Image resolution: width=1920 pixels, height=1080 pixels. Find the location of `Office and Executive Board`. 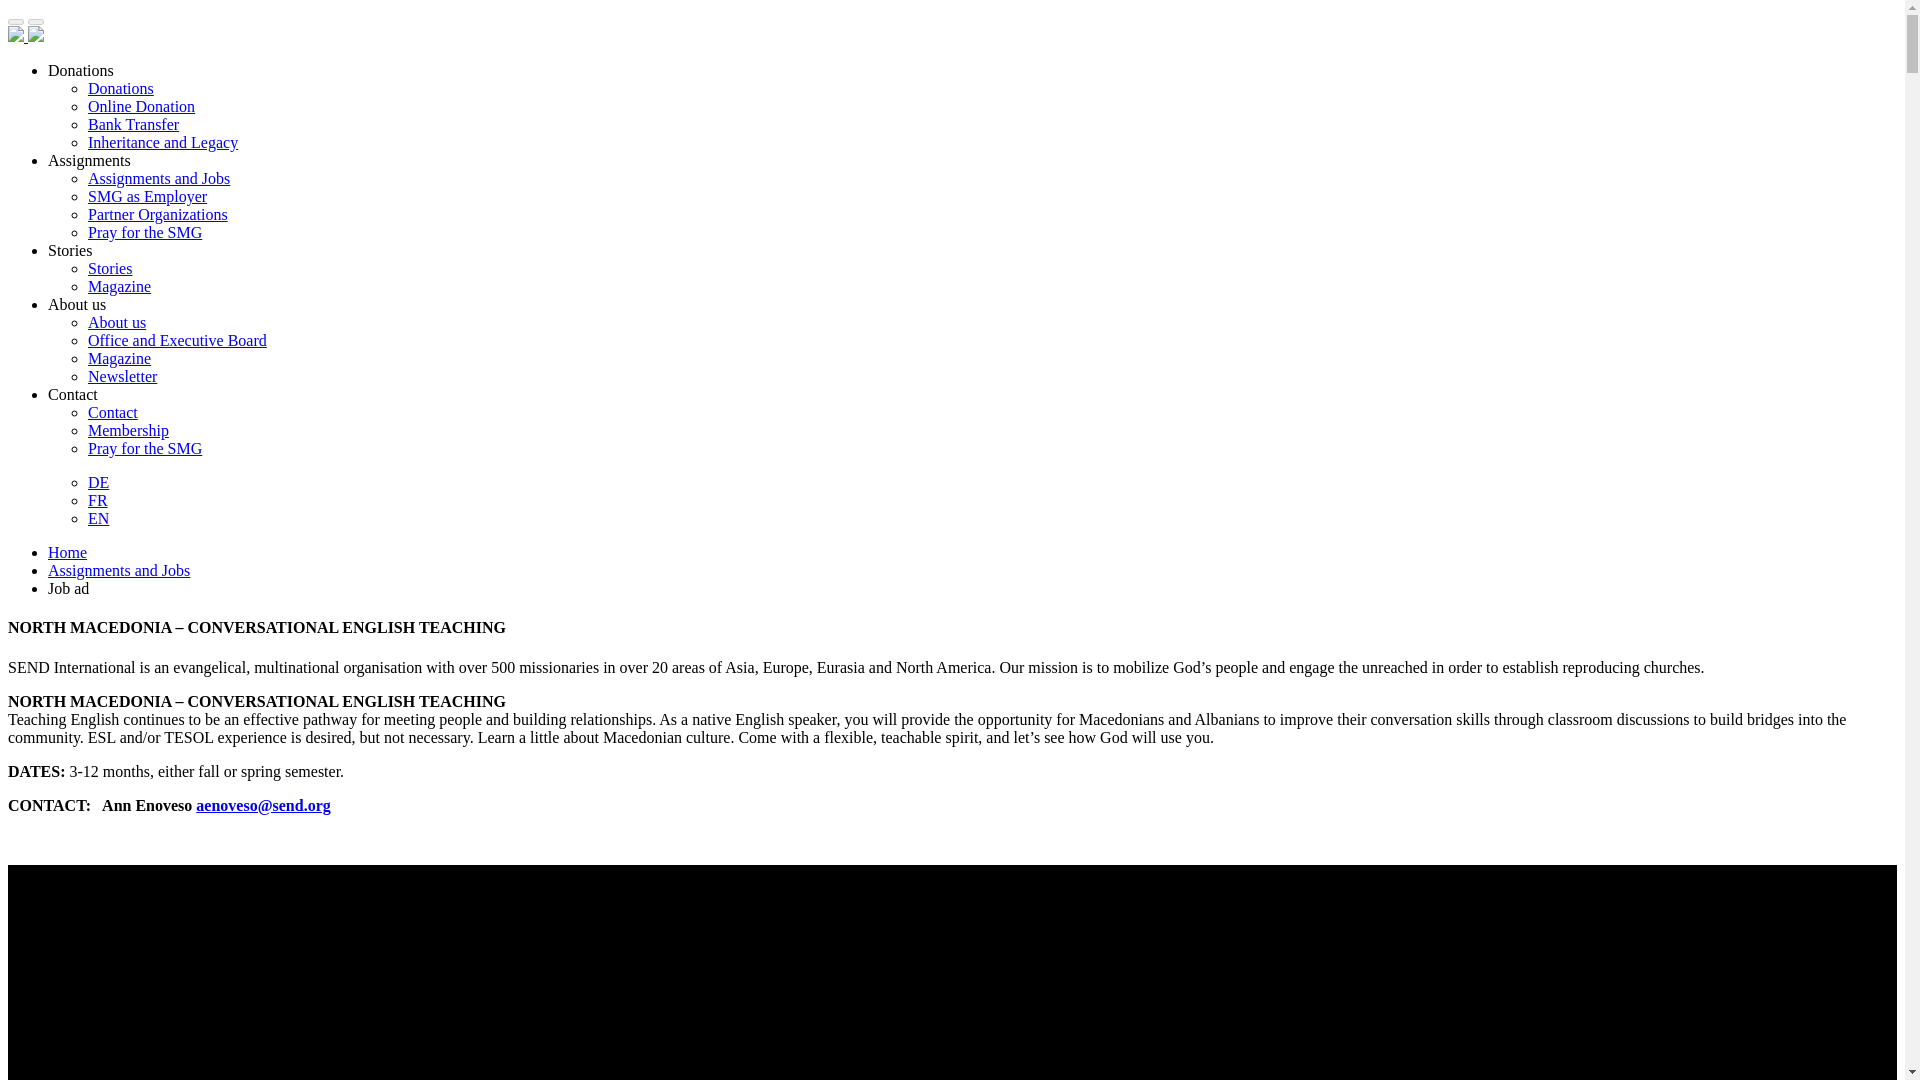

Office and Executive Board is located at coordinates (177, 340).